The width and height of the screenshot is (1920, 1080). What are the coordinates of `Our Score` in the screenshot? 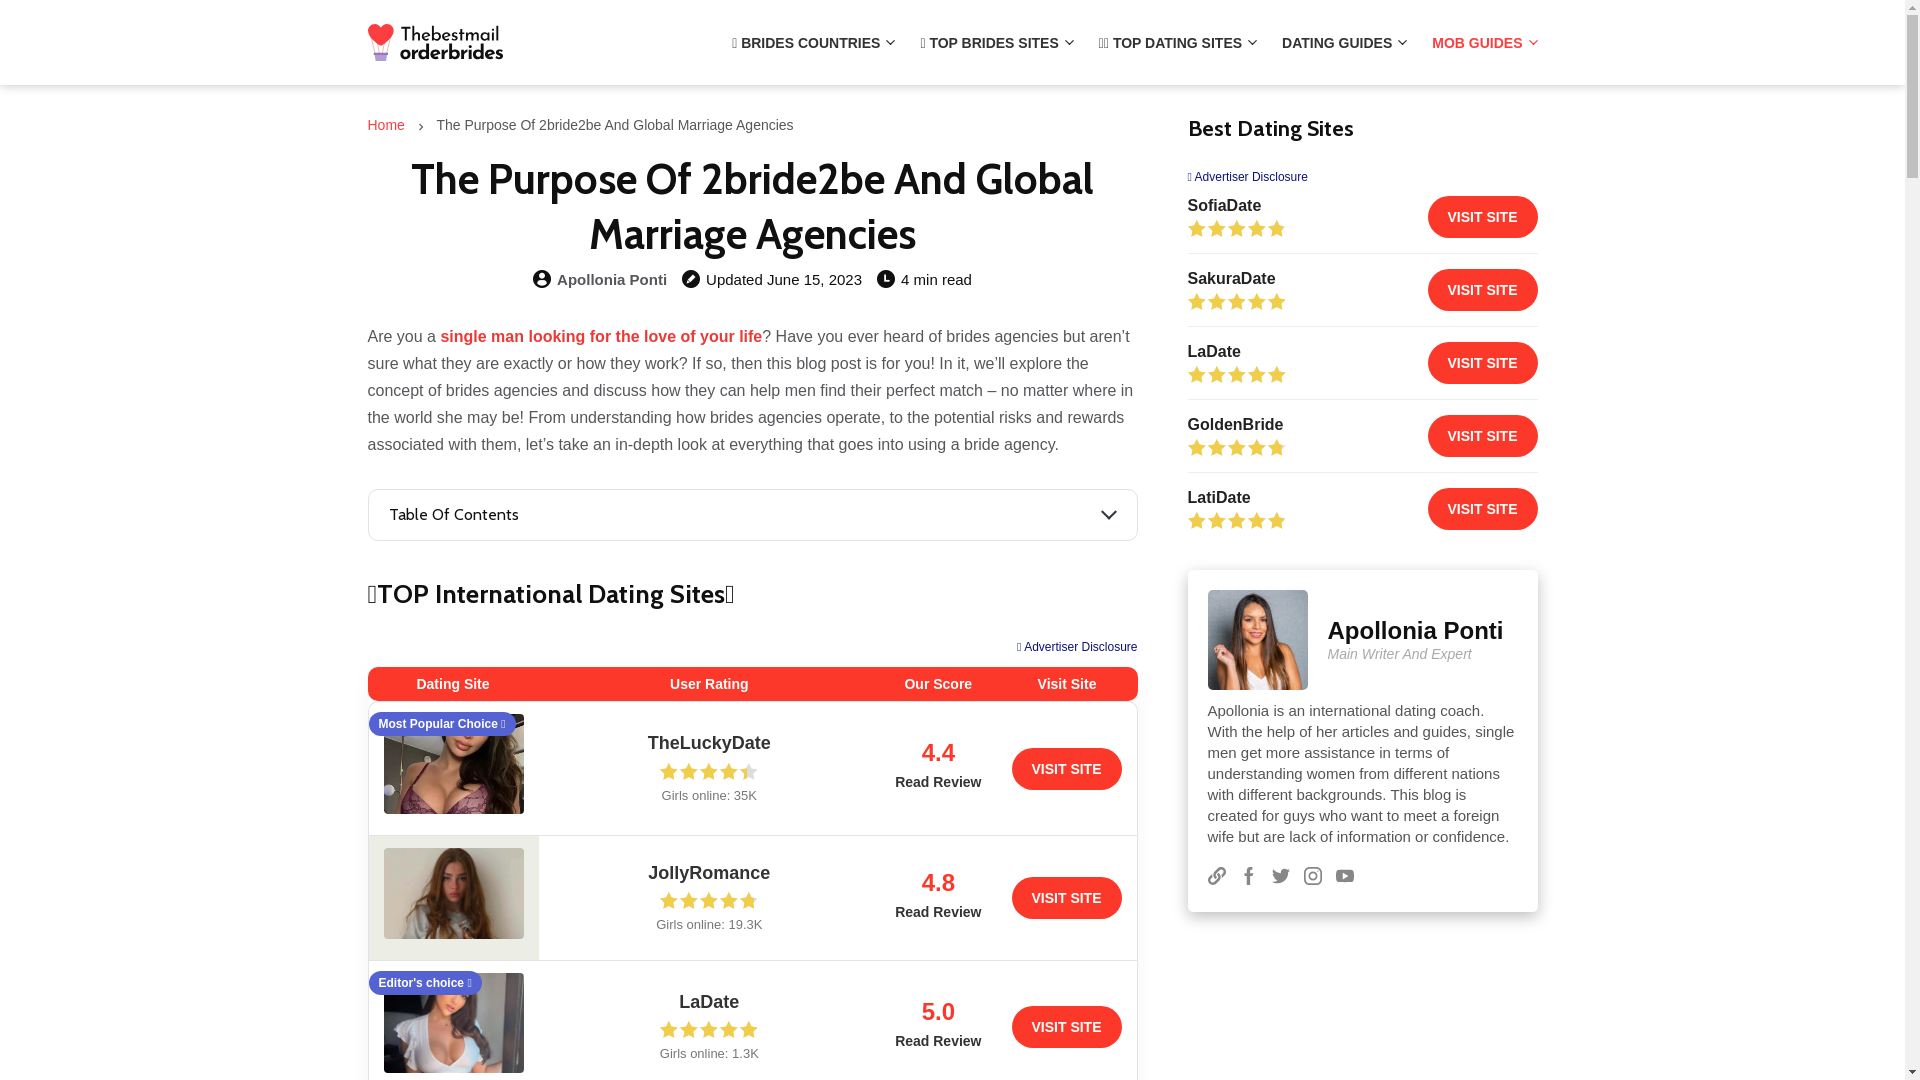 It's located at (1237, 374).